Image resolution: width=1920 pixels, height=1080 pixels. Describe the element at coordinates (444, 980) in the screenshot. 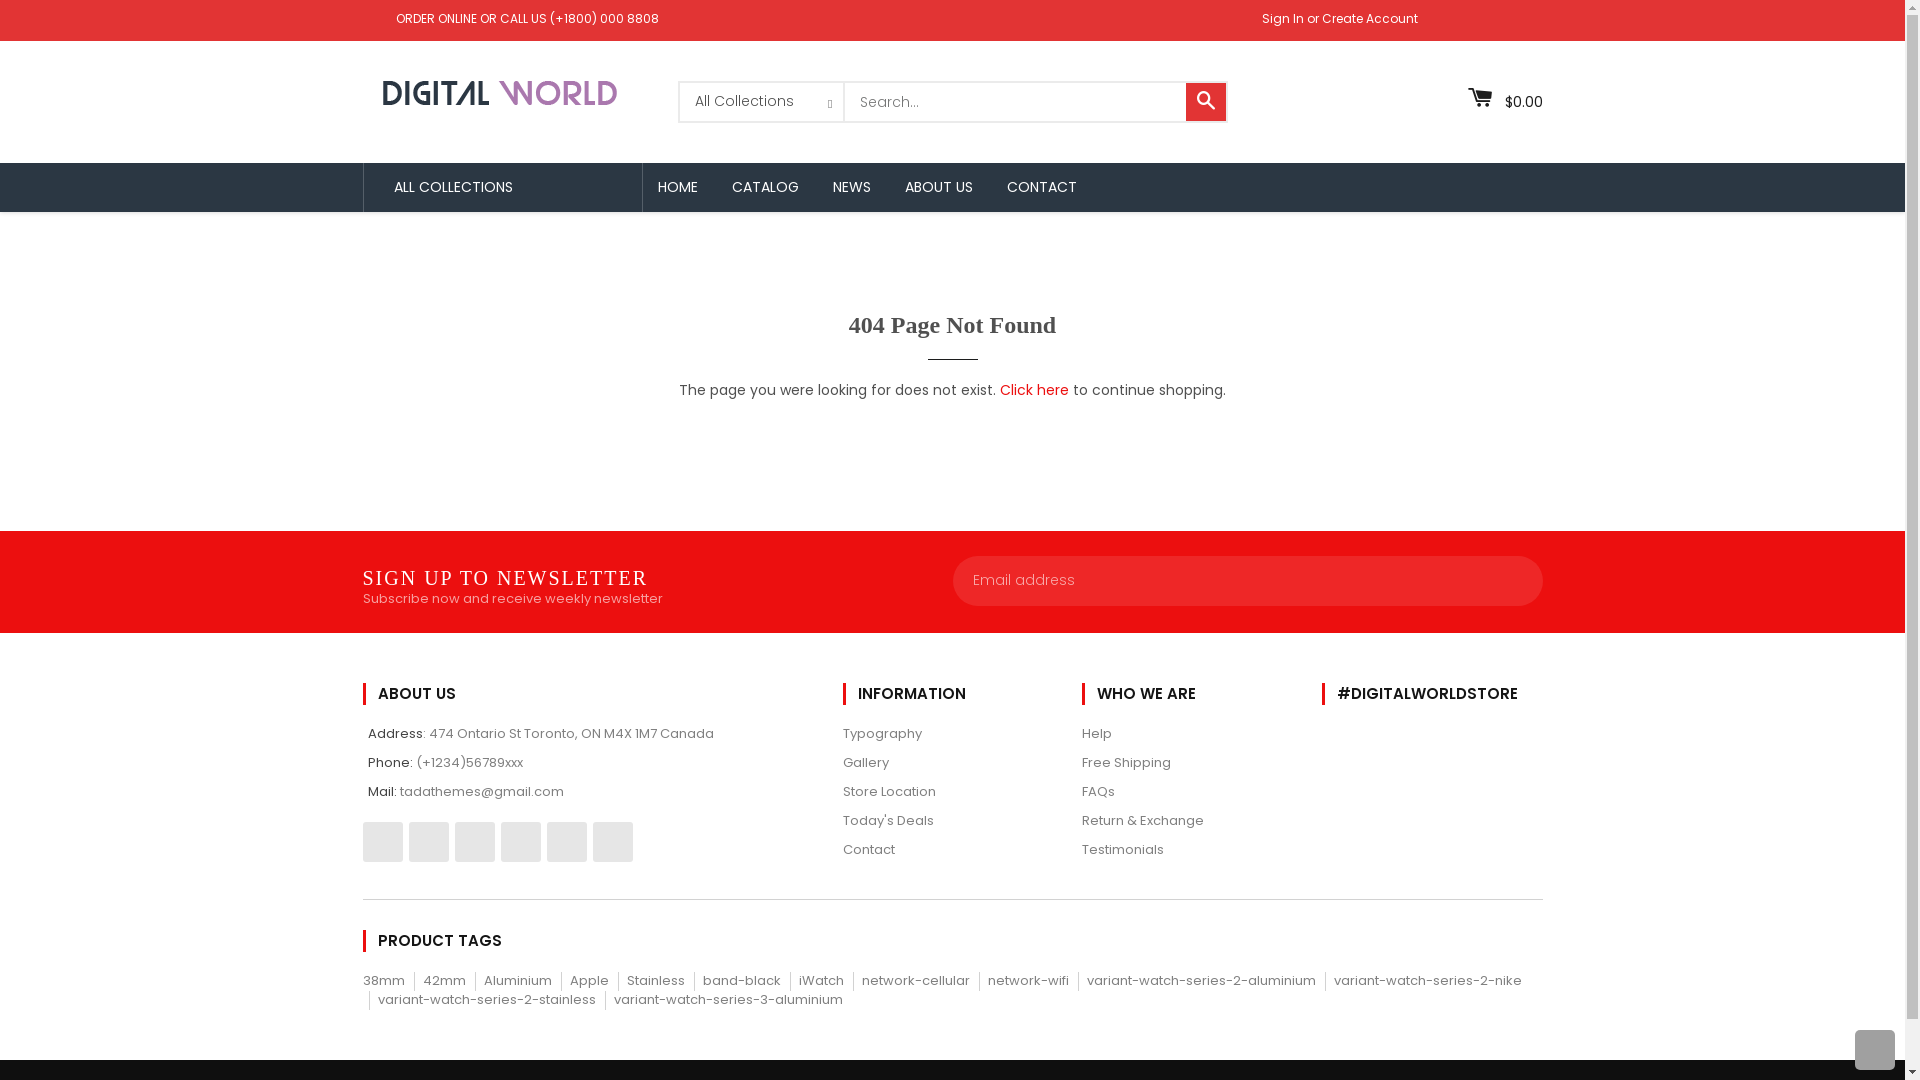

I see `42mm` at that location.